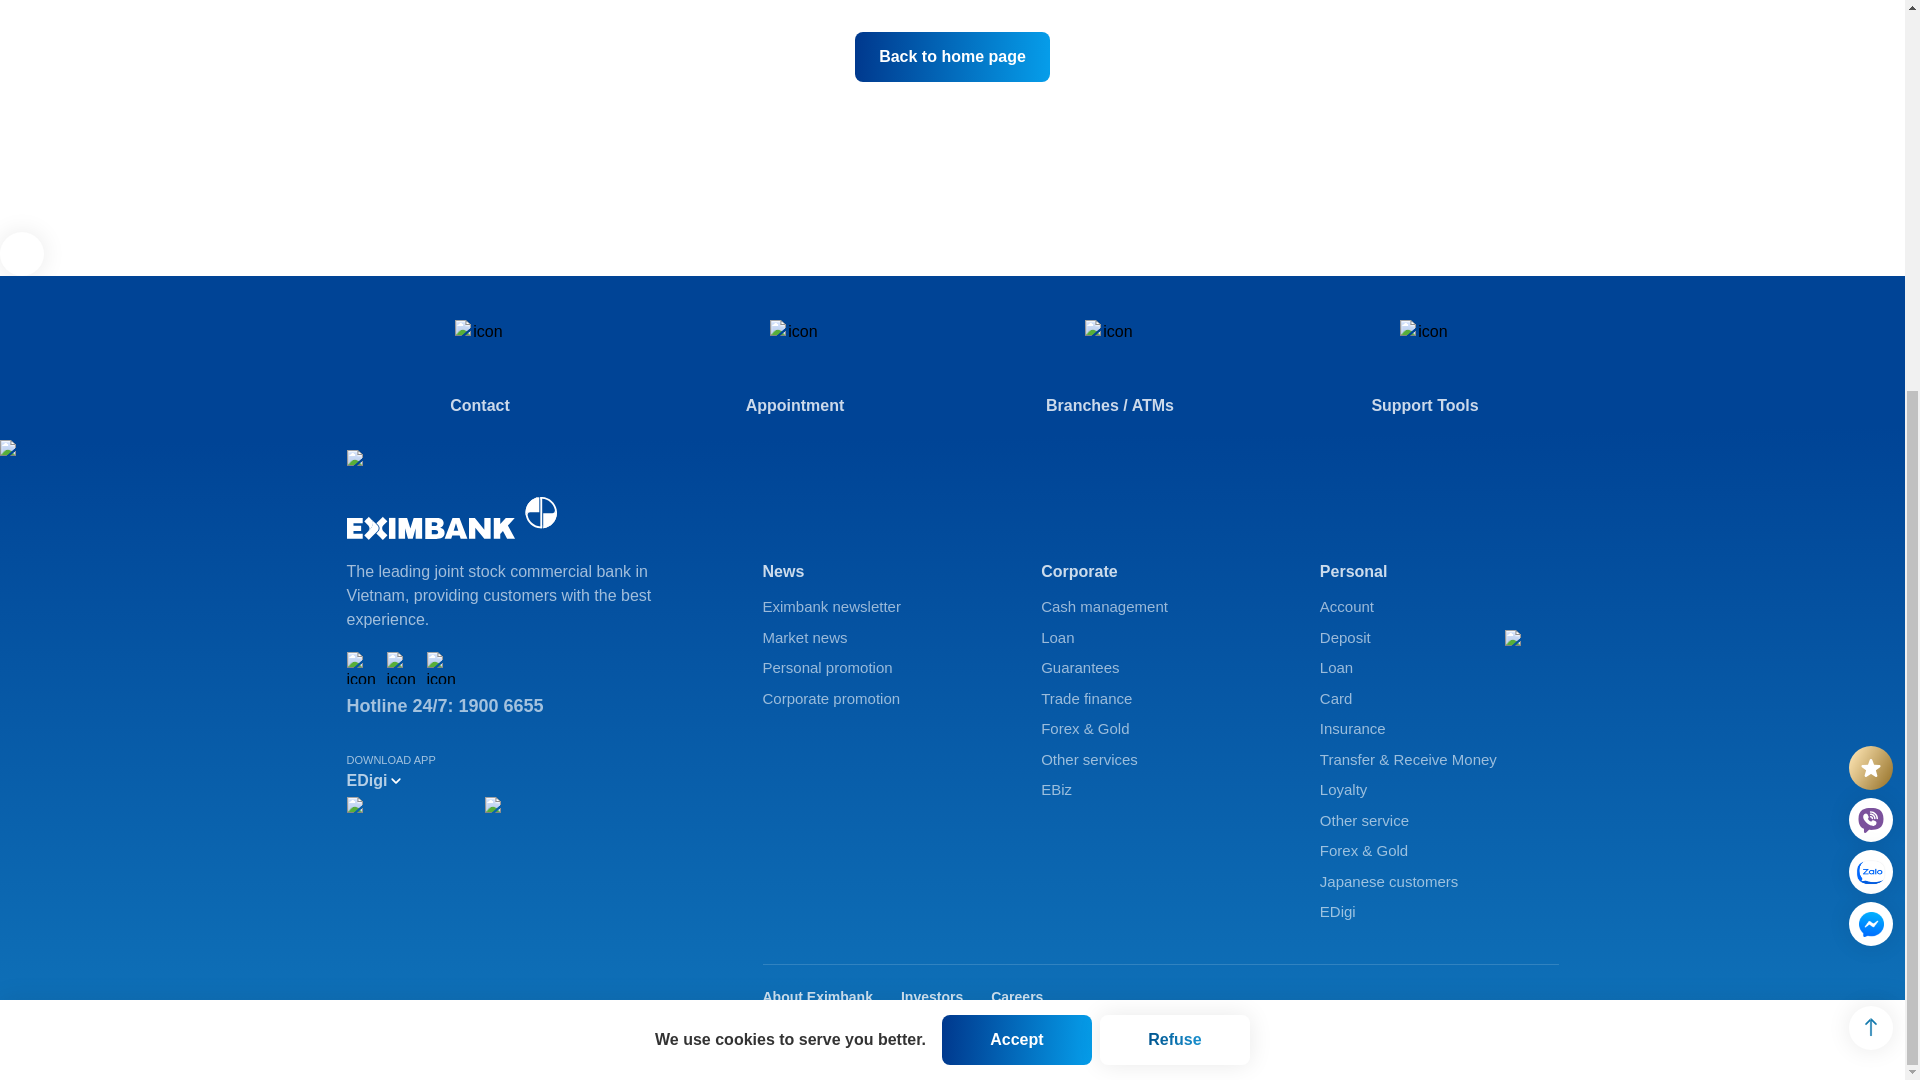  I want to click on Personal promotion, so click(881, 668).